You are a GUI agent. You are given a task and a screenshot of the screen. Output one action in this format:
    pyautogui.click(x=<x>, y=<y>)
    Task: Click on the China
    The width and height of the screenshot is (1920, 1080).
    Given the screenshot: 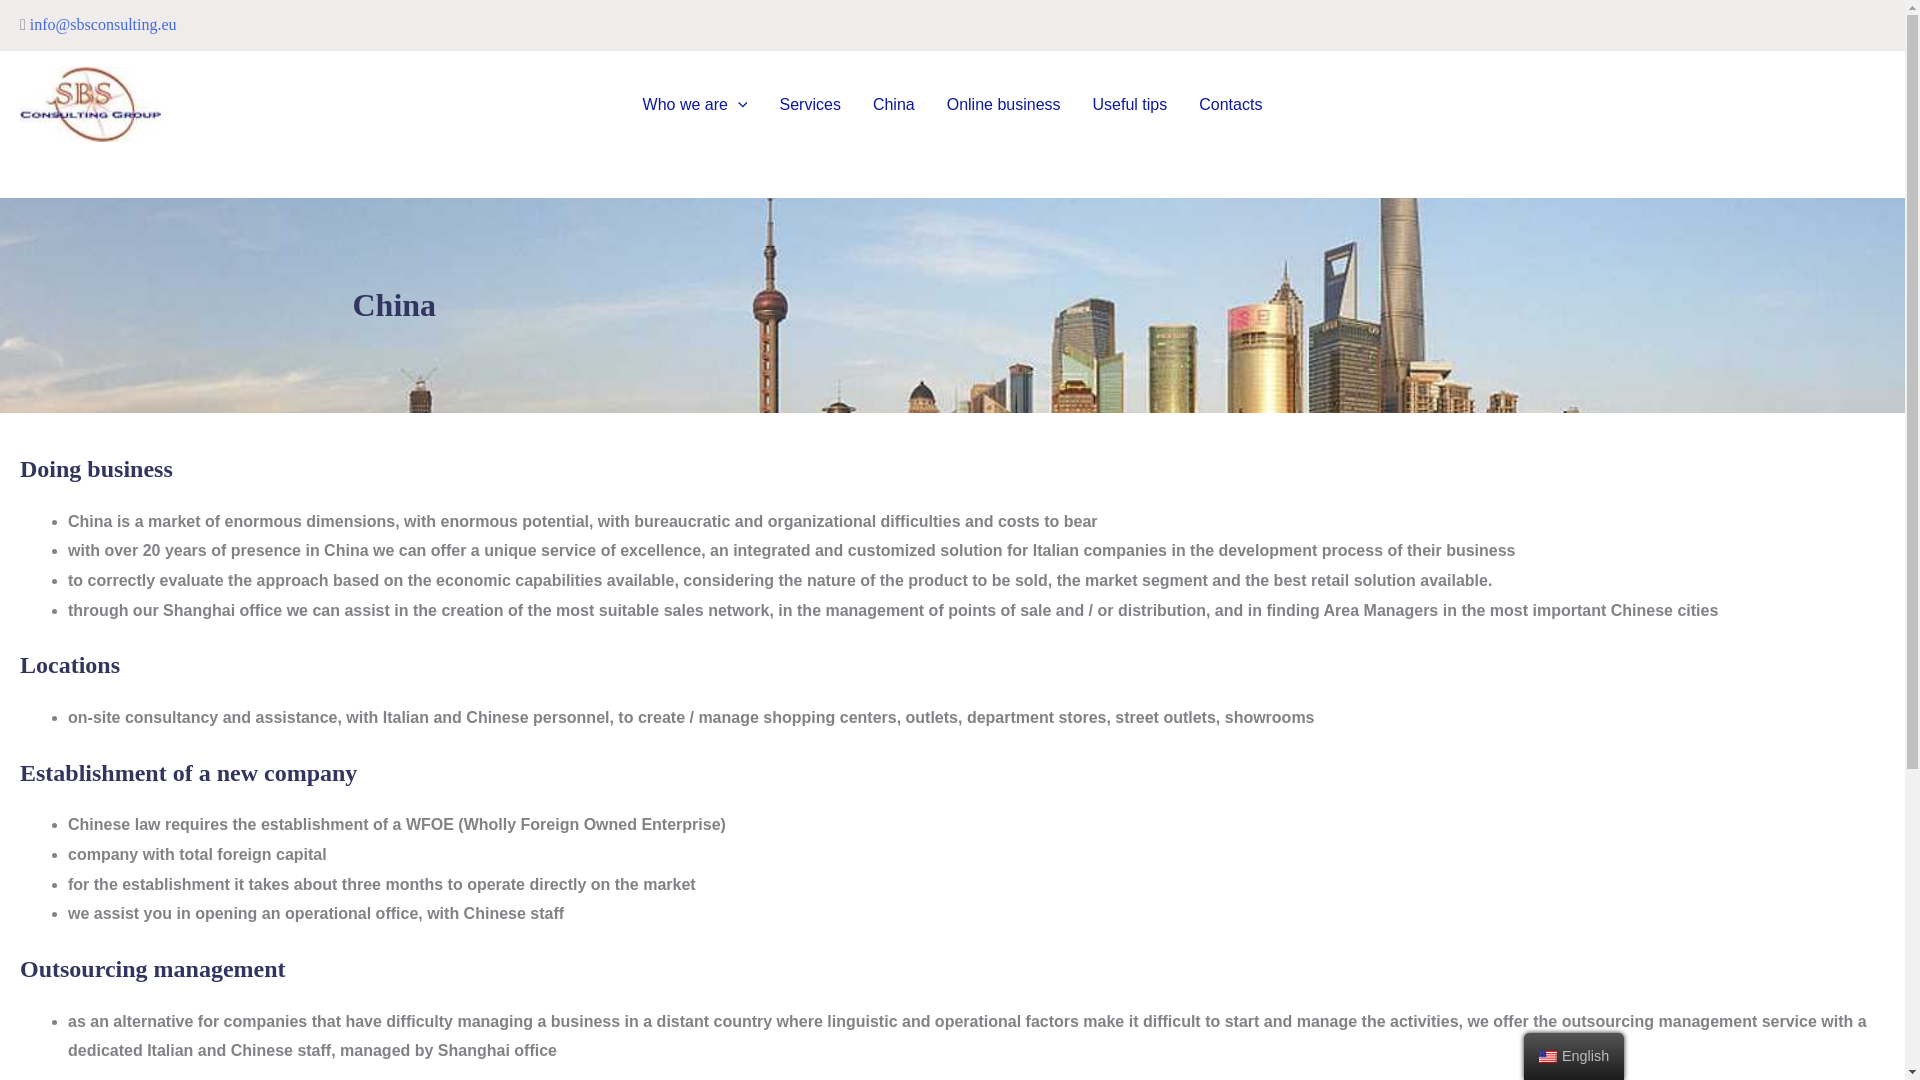 What is the action you would take?
    pyautogui.click(x=894, y=105)
    